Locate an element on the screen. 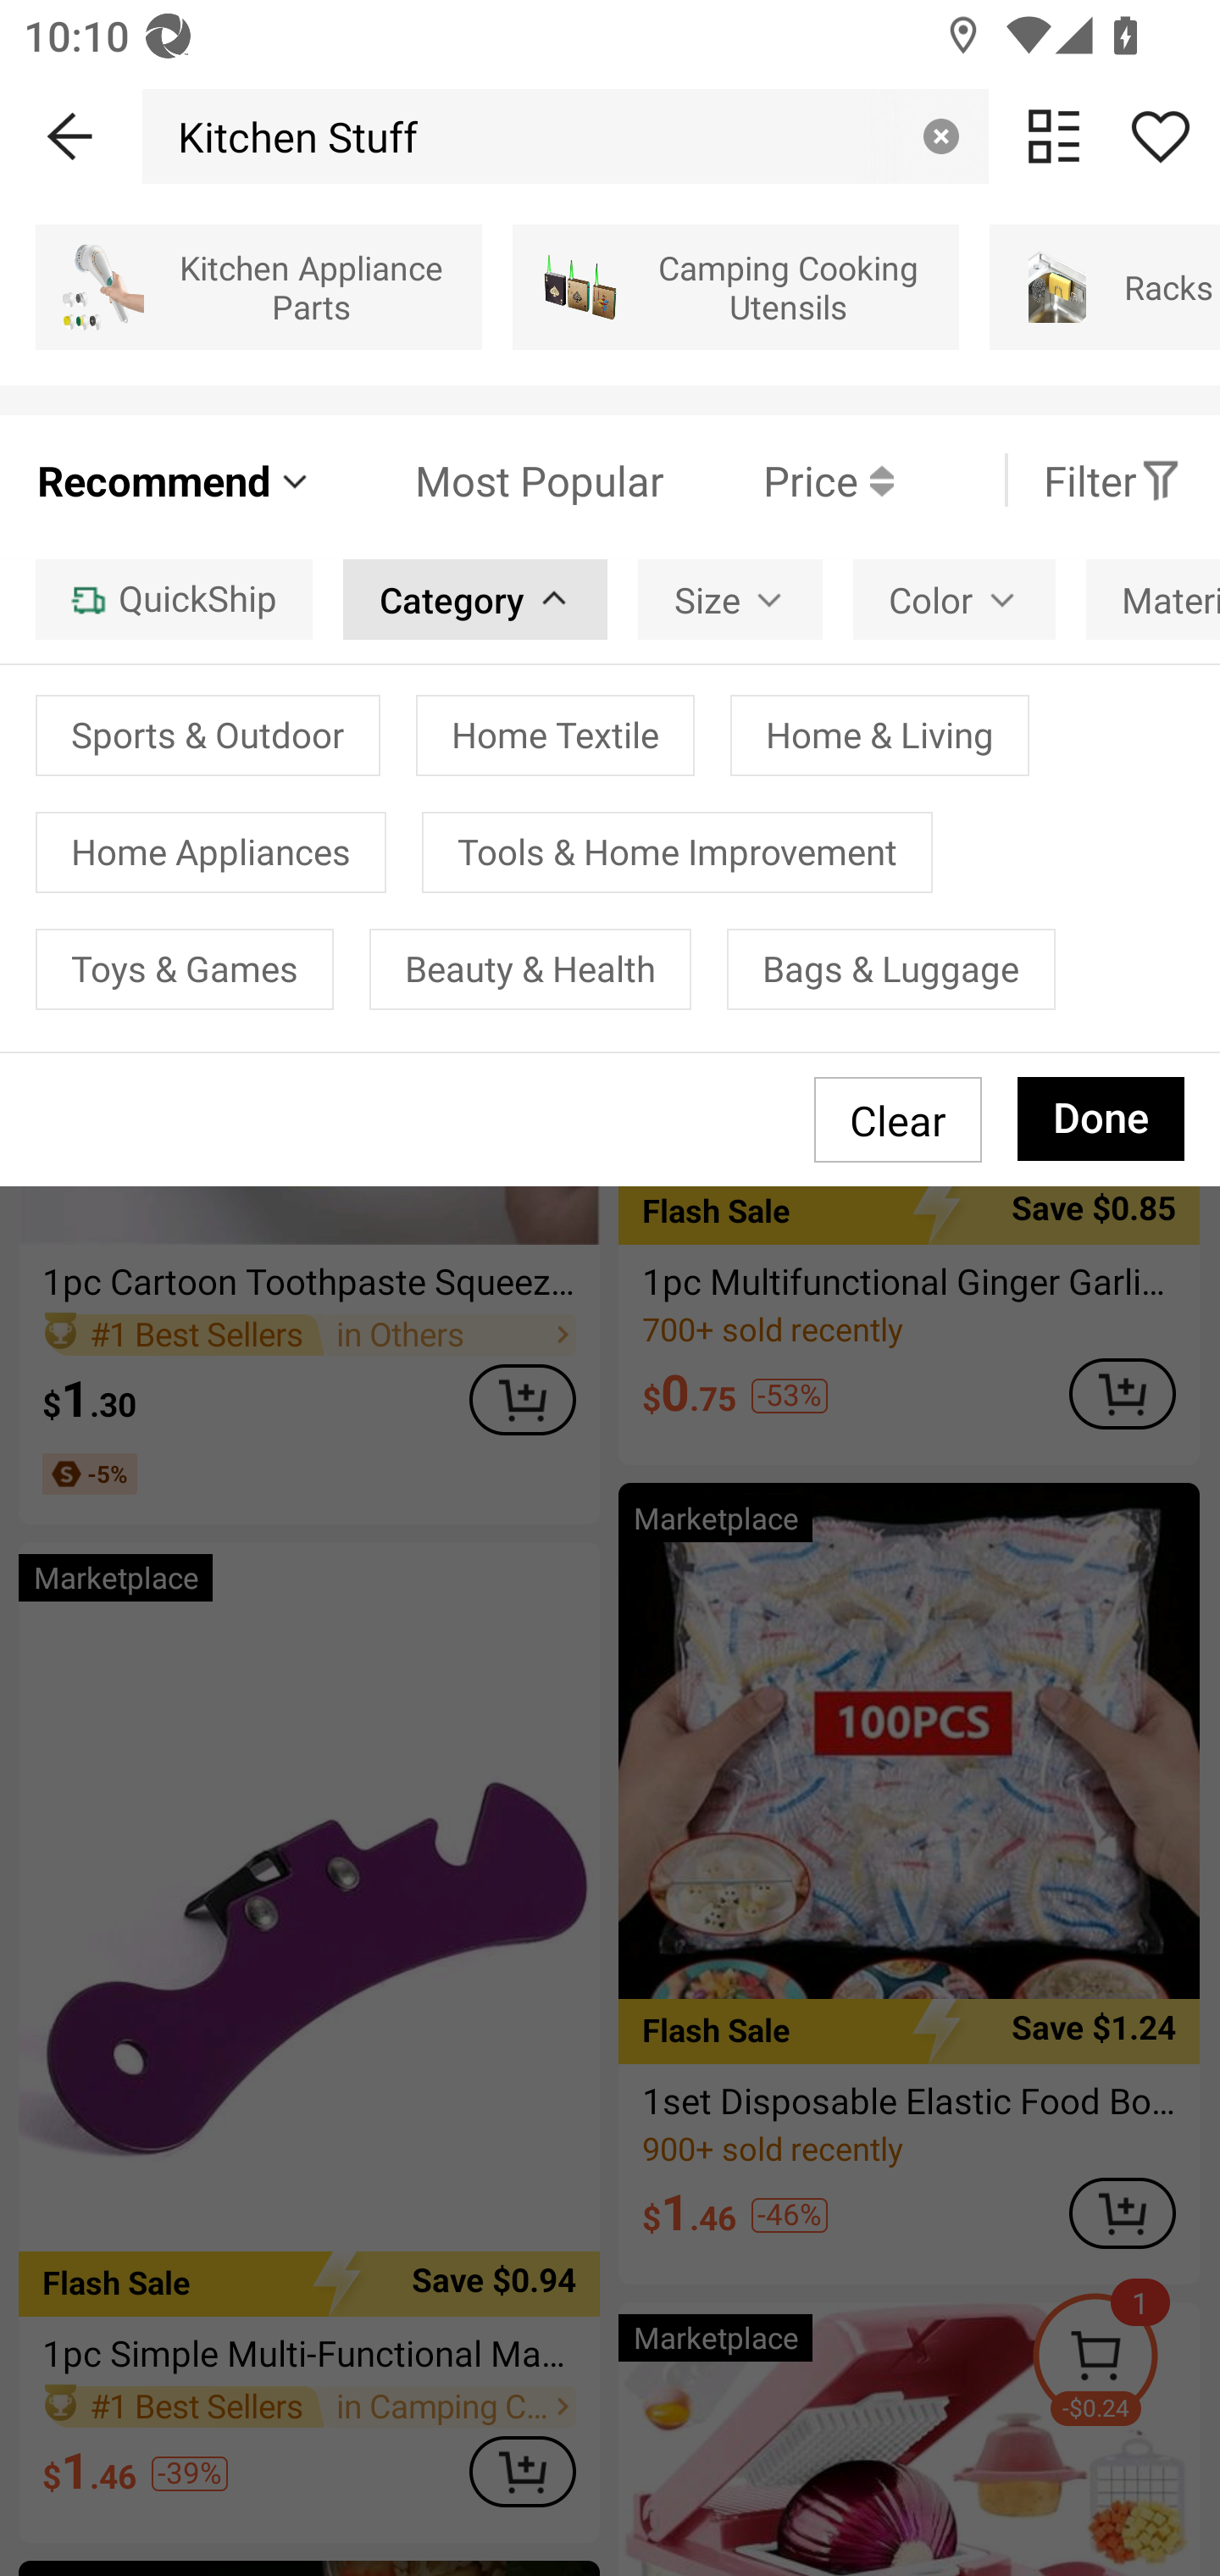 The height and width of the screenshot is (2576, 1220). Recommend is located at coordinates (175, 480).